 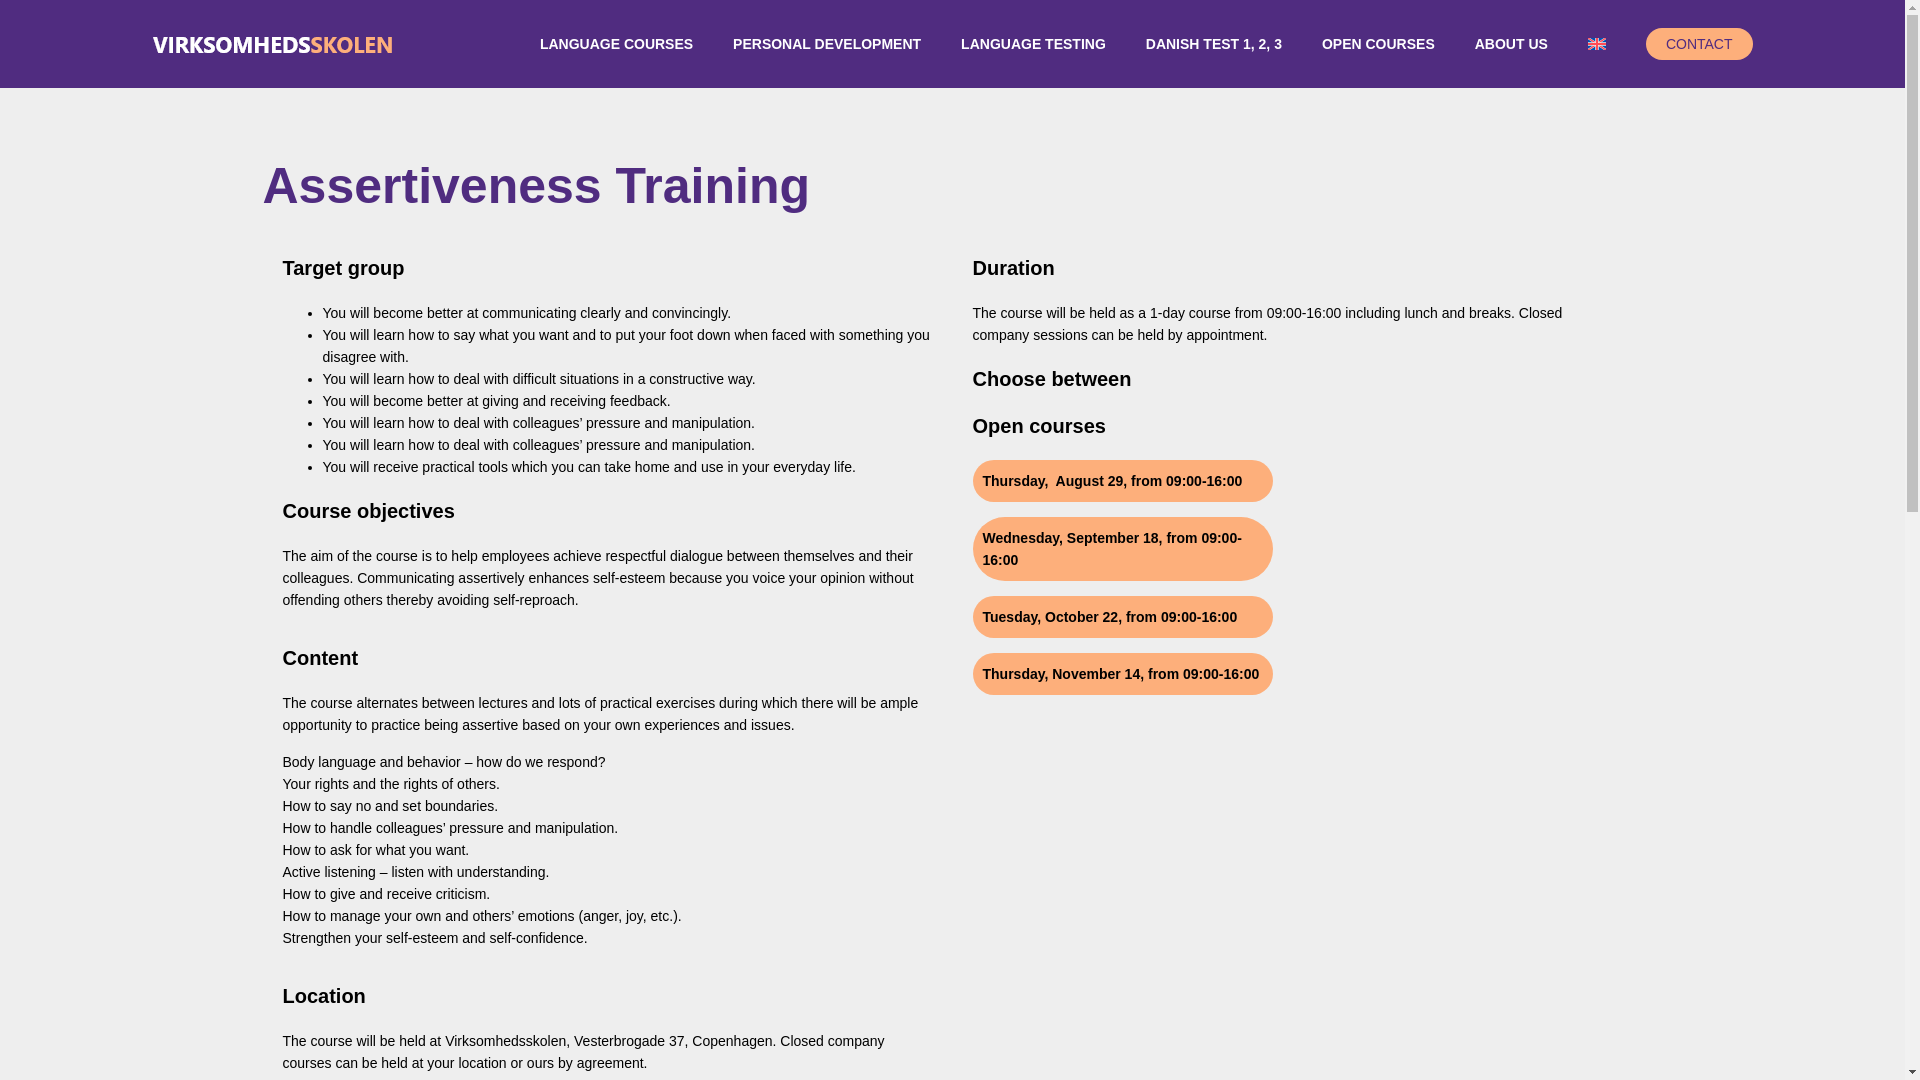 I want to click on LANGUAGE COURSES, so click(x=616, y=44).